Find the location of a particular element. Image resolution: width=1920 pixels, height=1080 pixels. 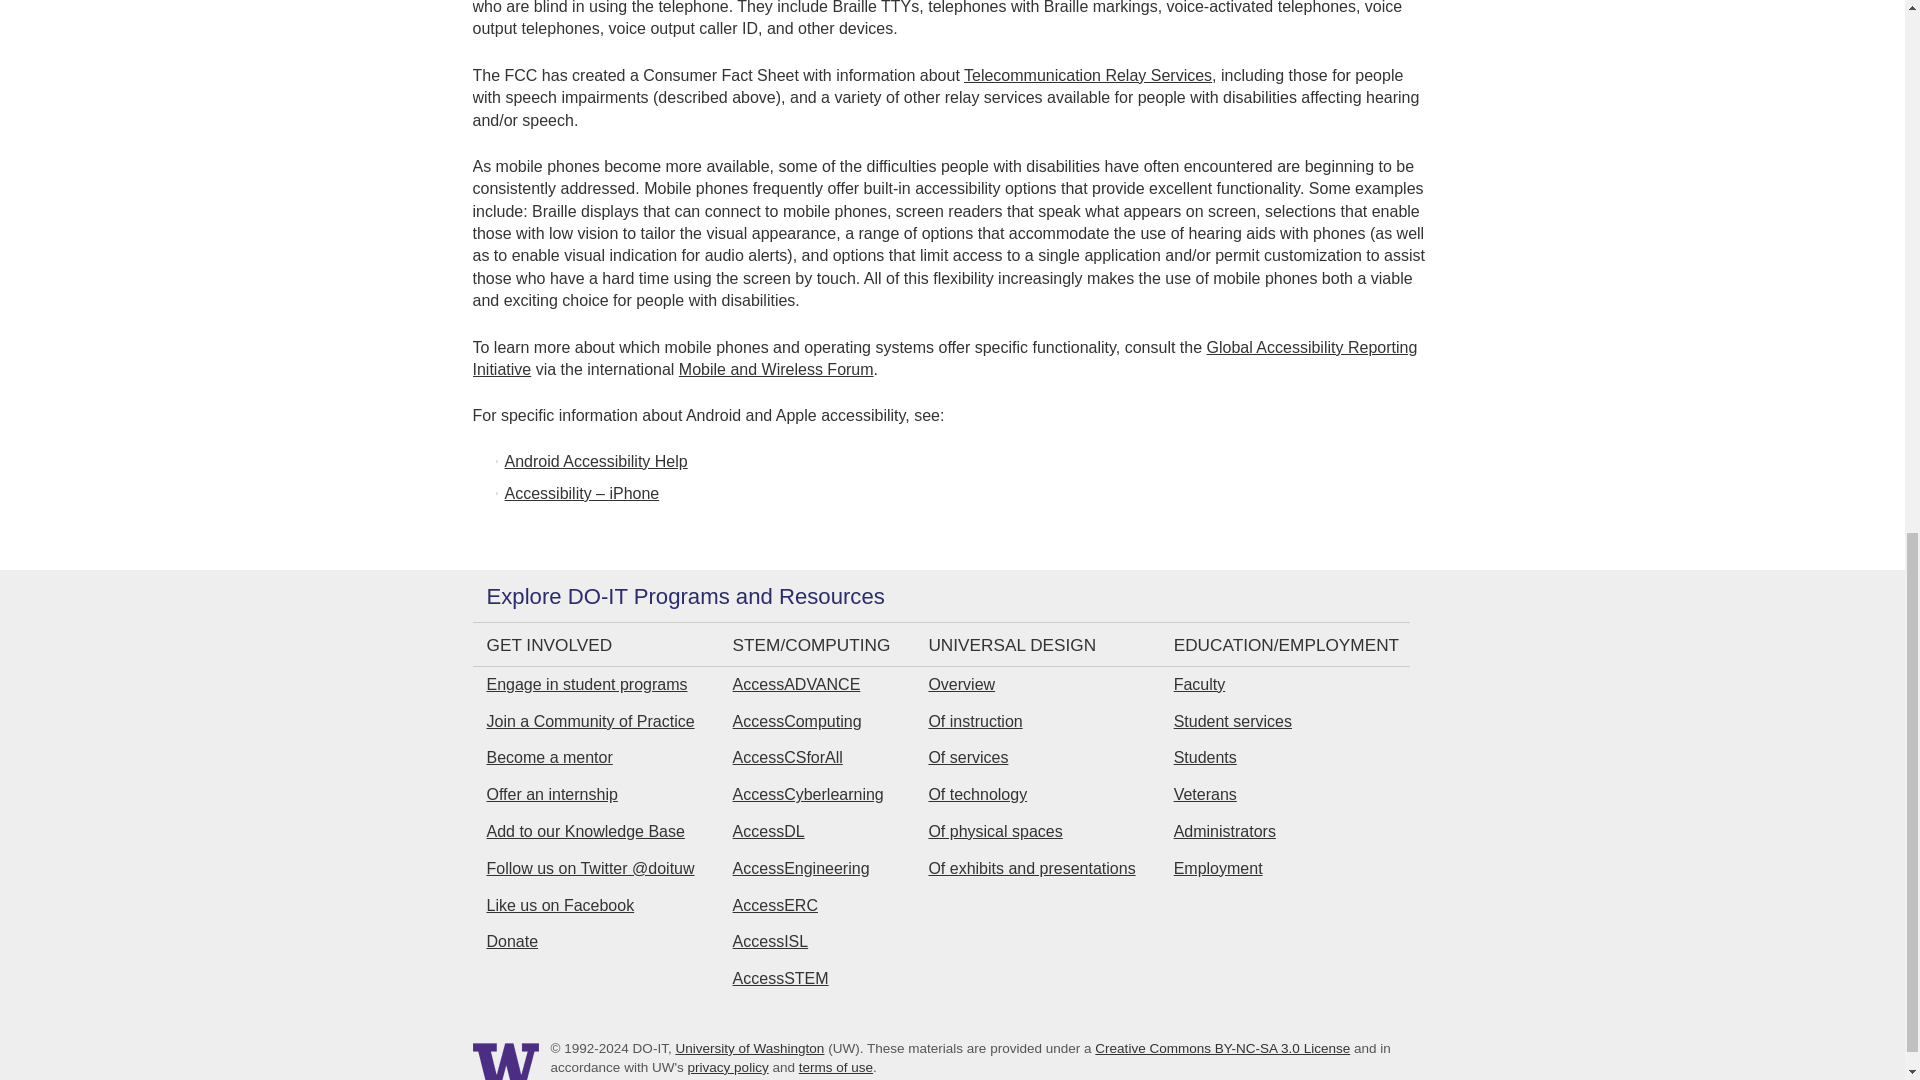

Android Accessibility Help is located at coordinates (595, 460).